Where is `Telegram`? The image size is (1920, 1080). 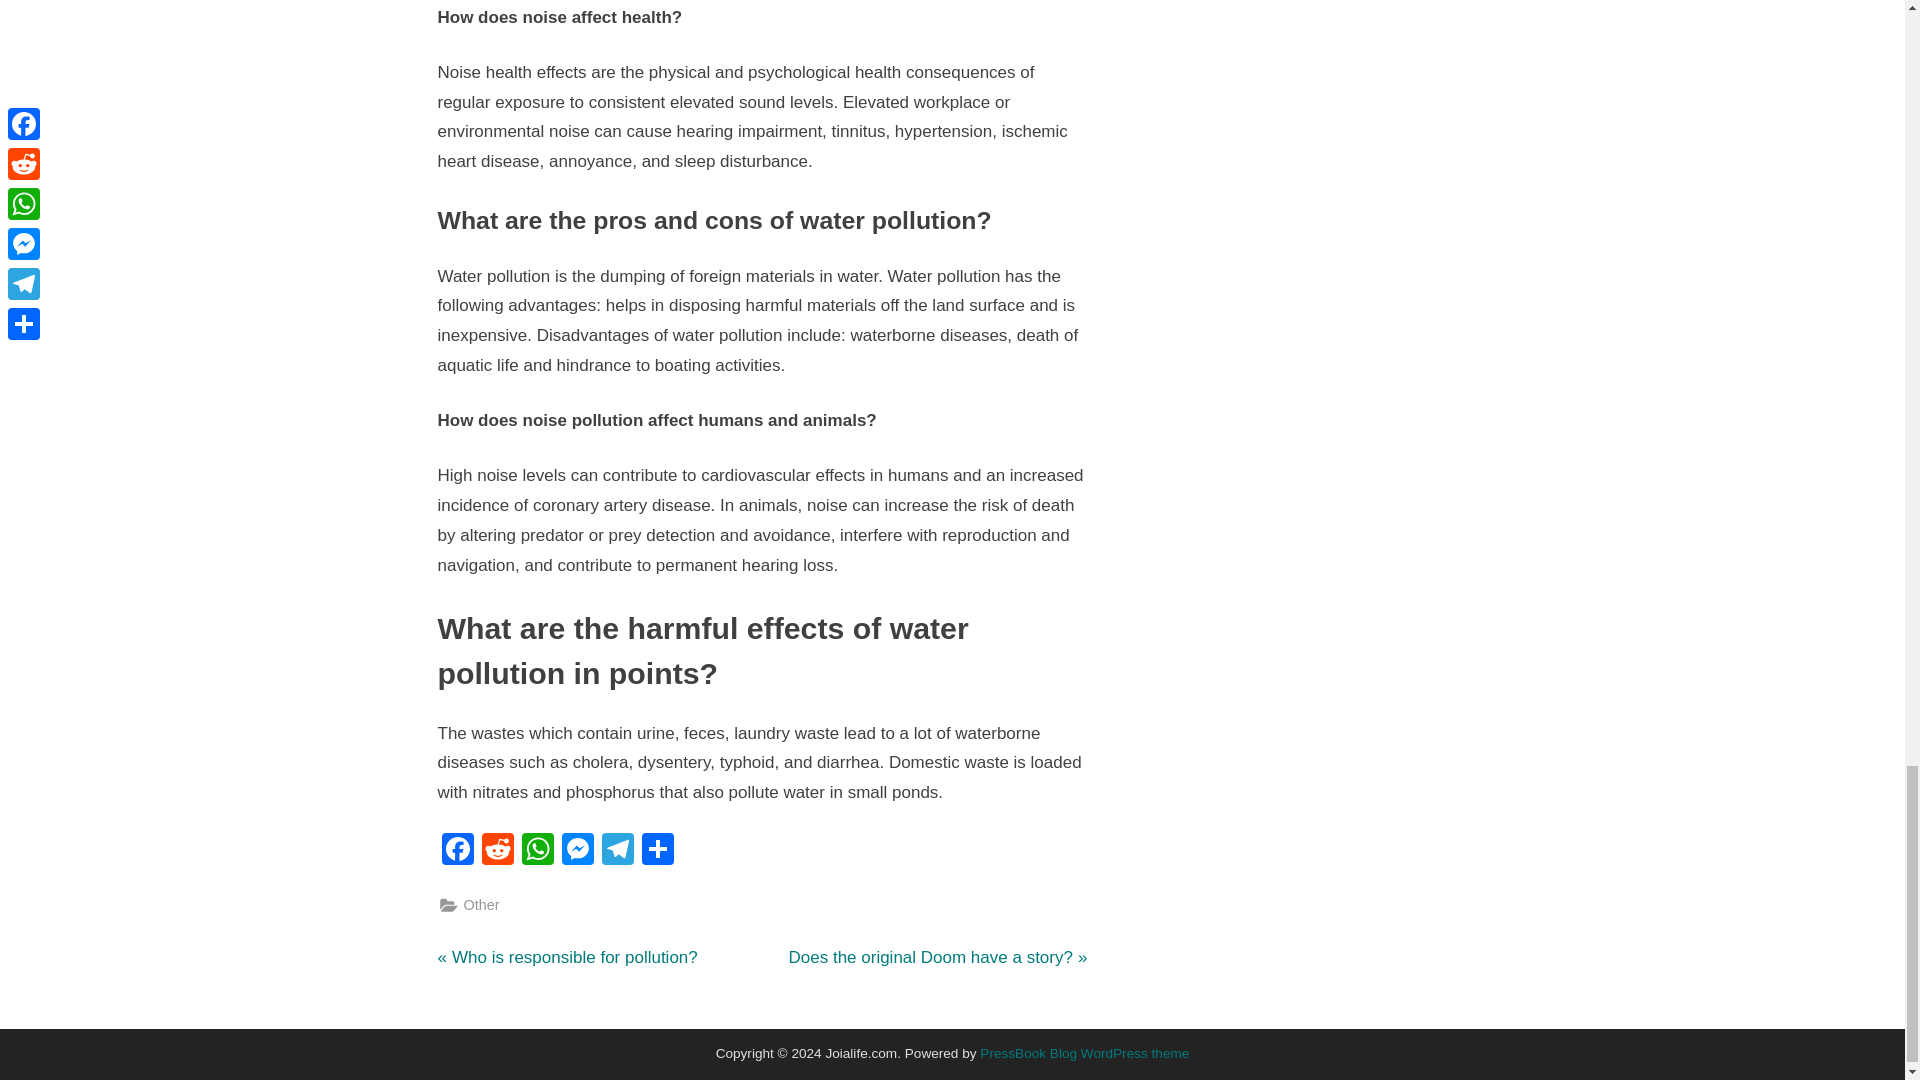 Telegram is located at coordinates (617, 851).